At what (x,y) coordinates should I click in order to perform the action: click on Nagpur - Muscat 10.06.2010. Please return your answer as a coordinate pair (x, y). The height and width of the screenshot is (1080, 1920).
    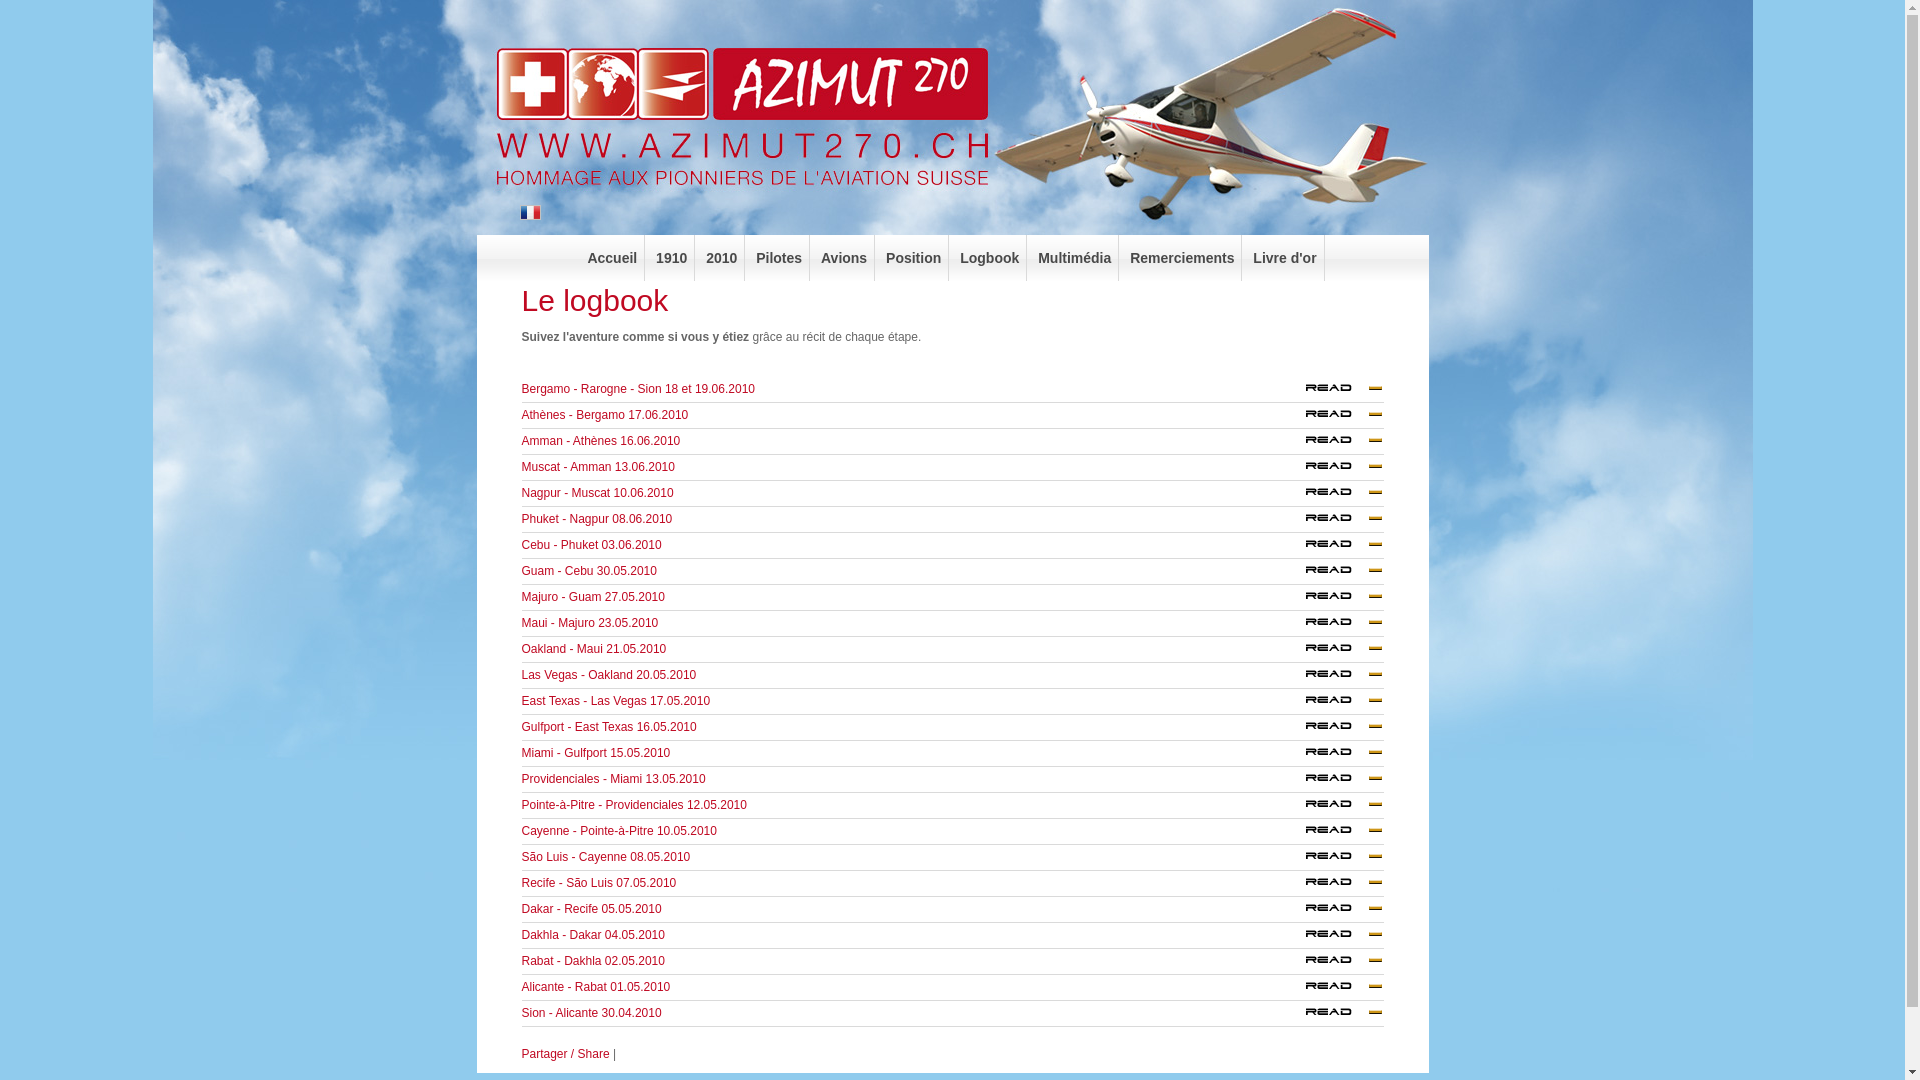
    Looking at the image, I should click on (1339, 494).